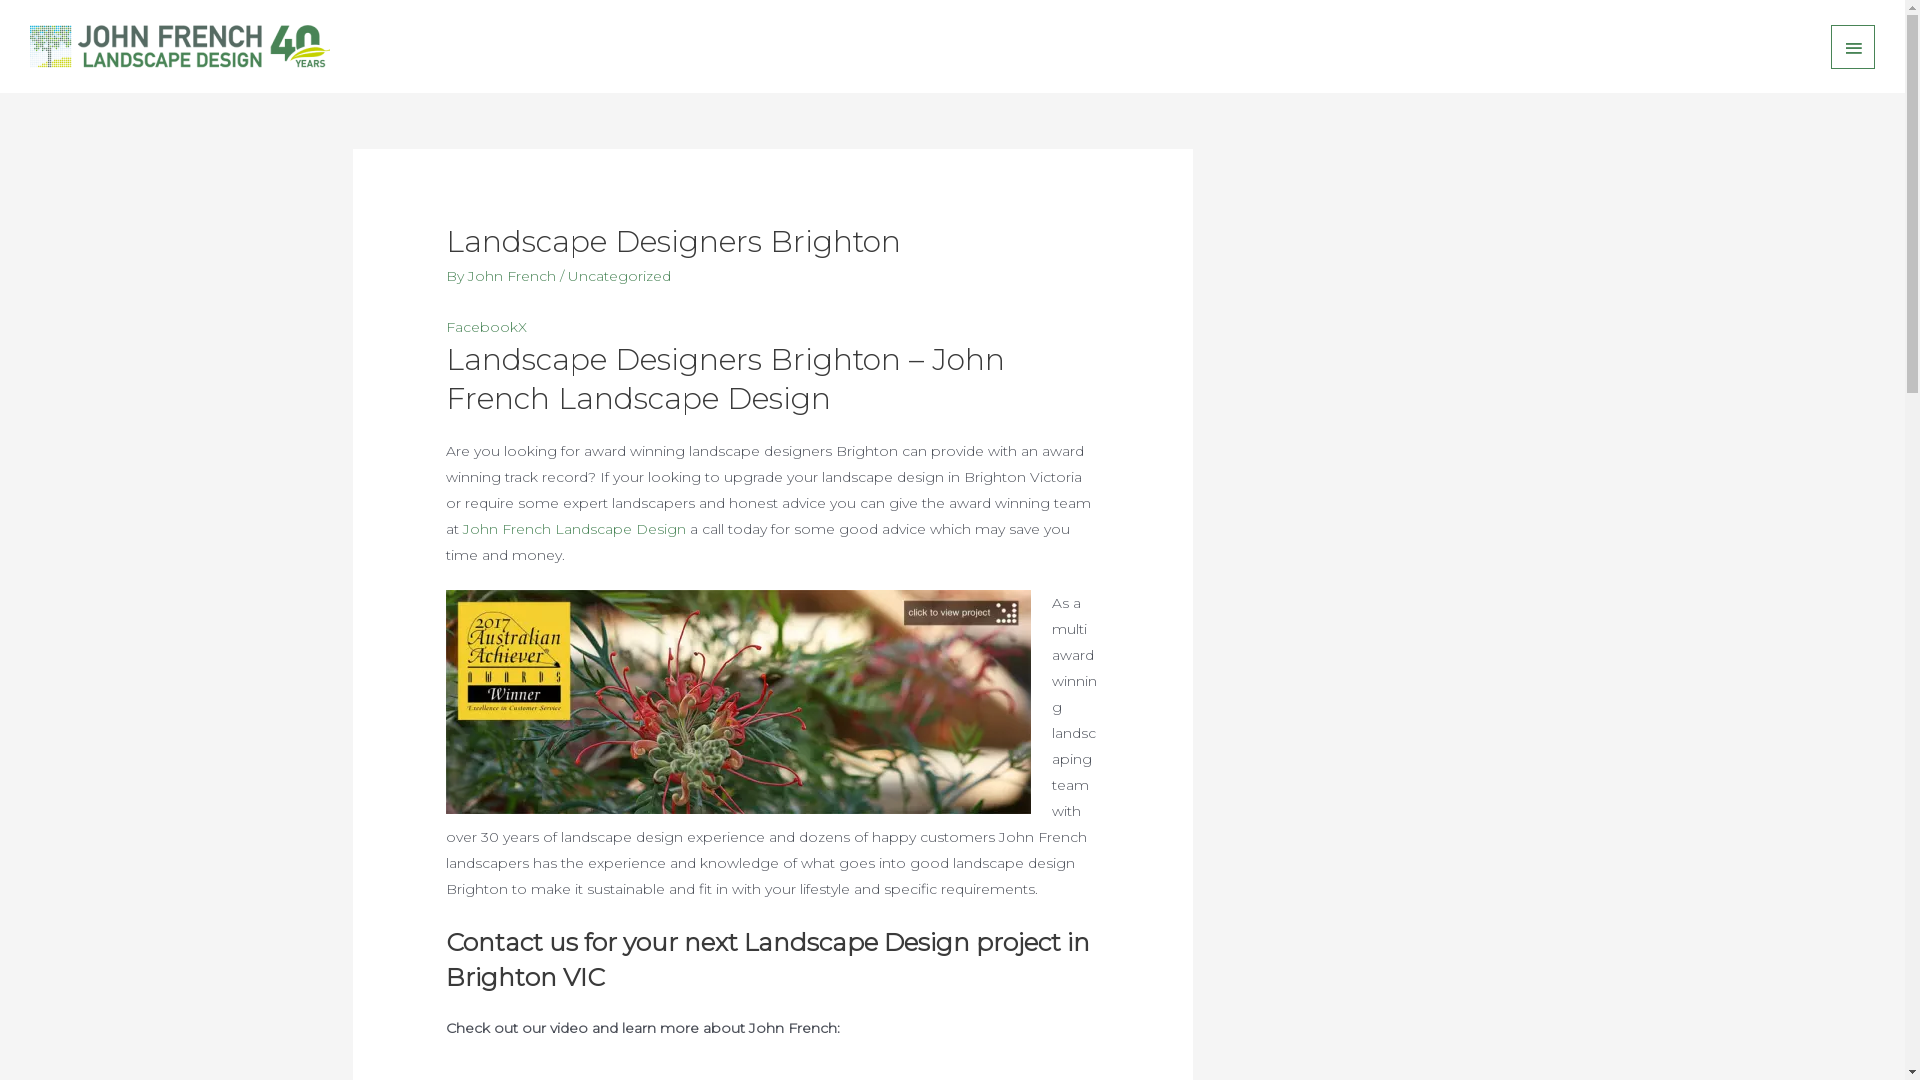 This screenshot has height=1080, width=1920. What do you see at coordinates (620, 276) in the screenshot?
I see `Uncategorized` at bounding box center [620, 276].